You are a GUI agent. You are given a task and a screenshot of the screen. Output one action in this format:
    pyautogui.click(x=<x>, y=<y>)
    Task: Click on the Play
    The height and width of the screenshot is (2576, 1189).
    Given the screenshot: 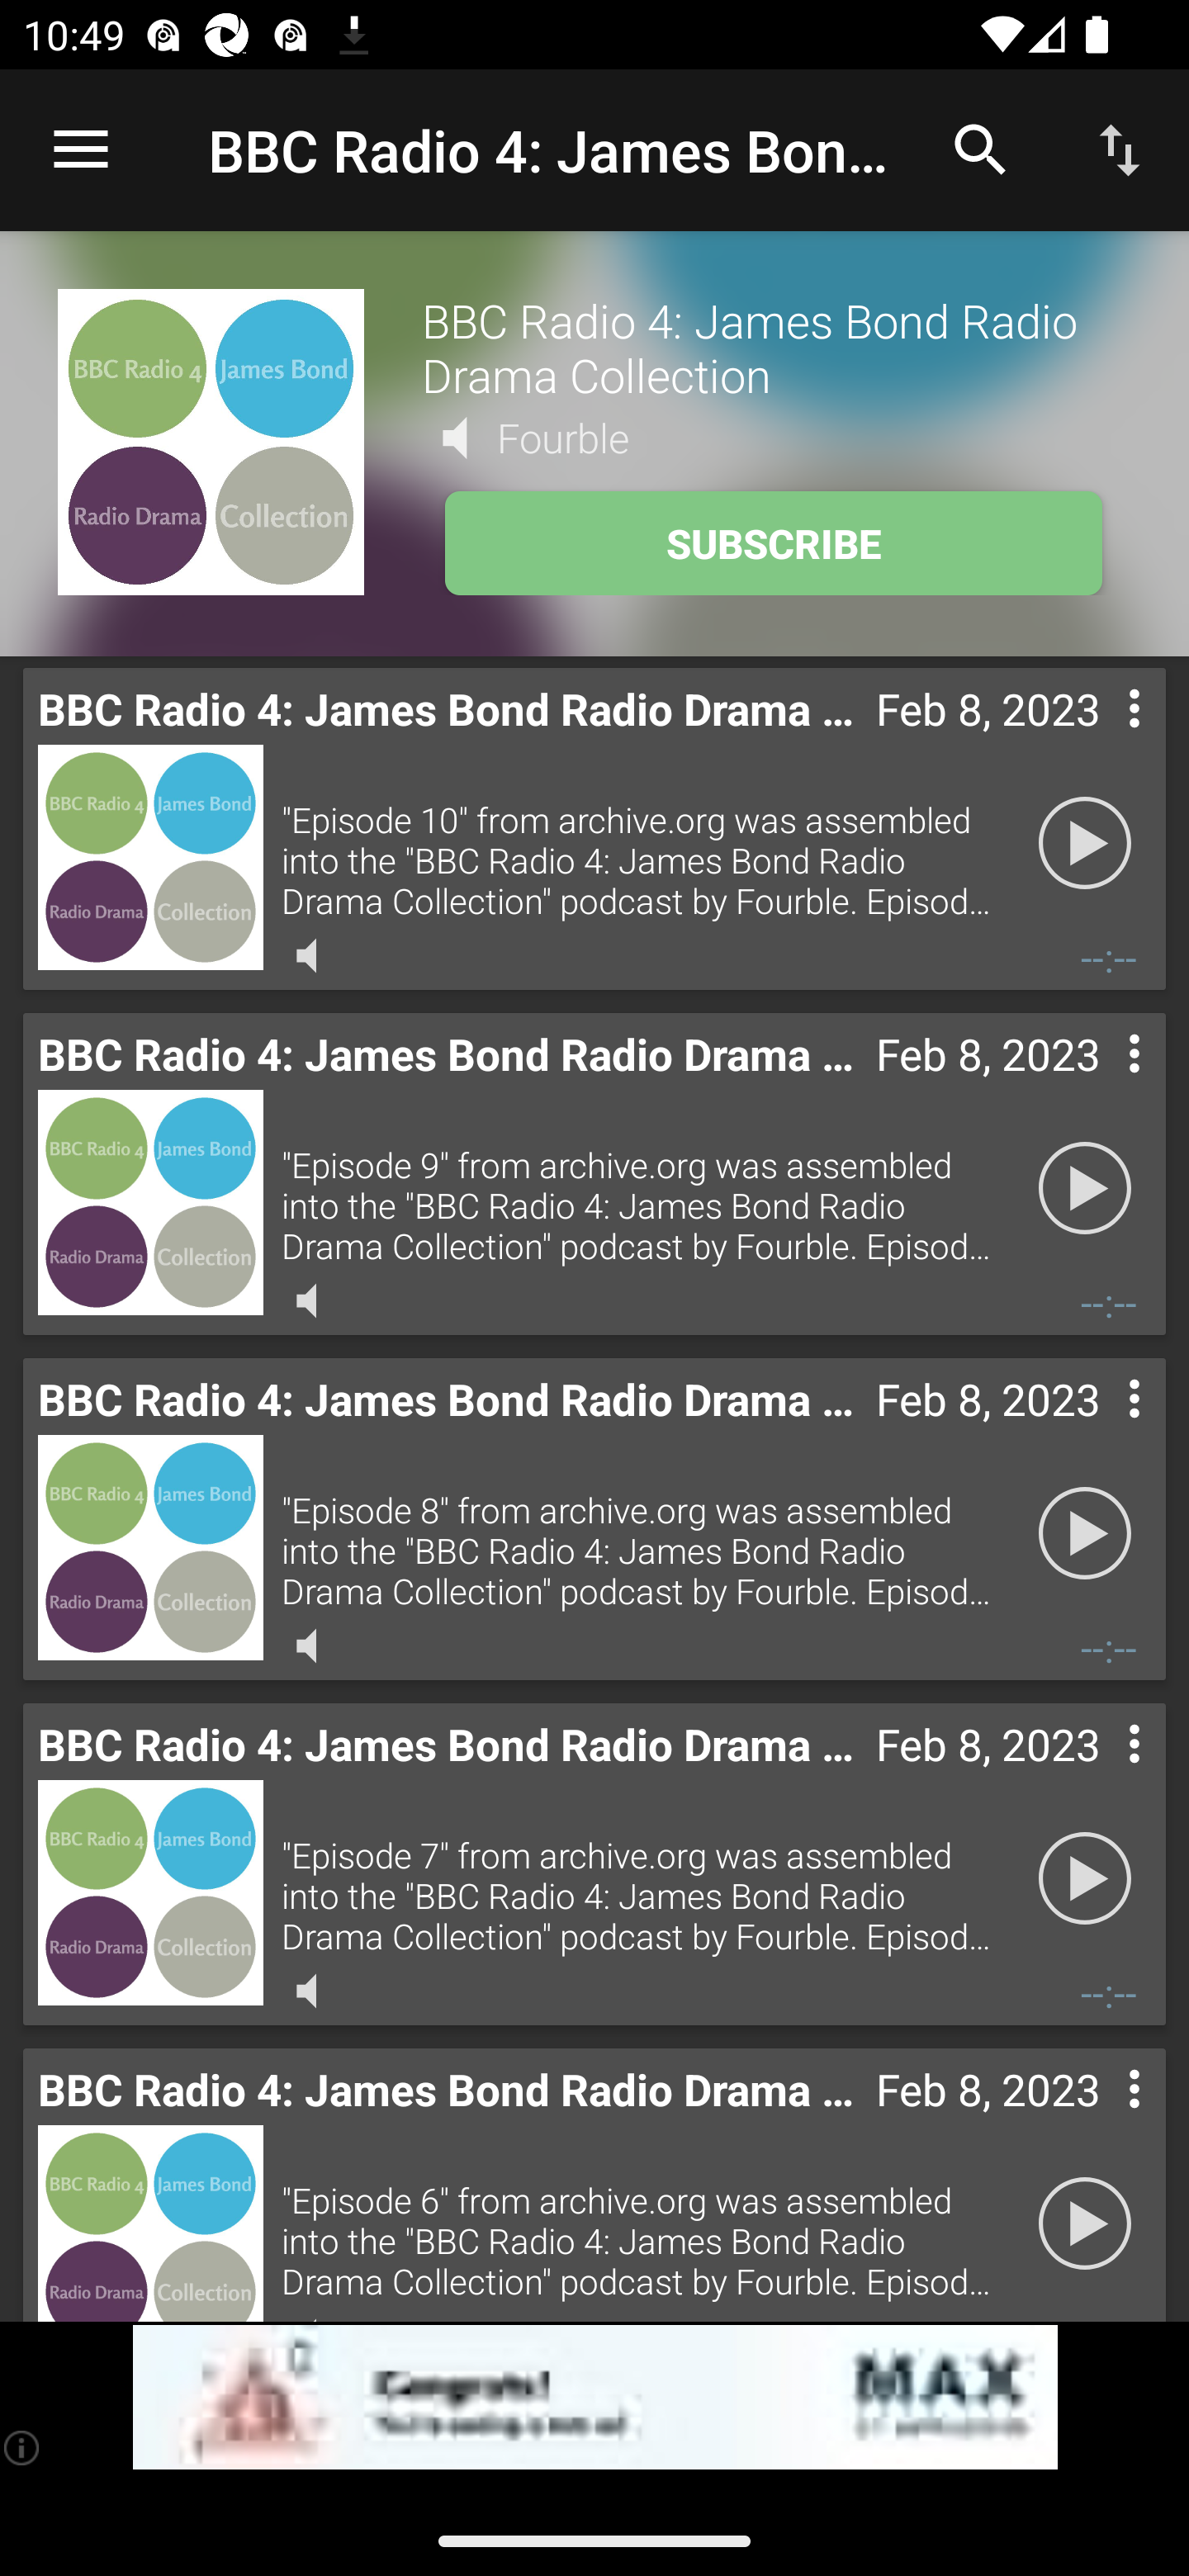 What is the action you would take?
    pyautogui.click(x=1085, y=1189)
    